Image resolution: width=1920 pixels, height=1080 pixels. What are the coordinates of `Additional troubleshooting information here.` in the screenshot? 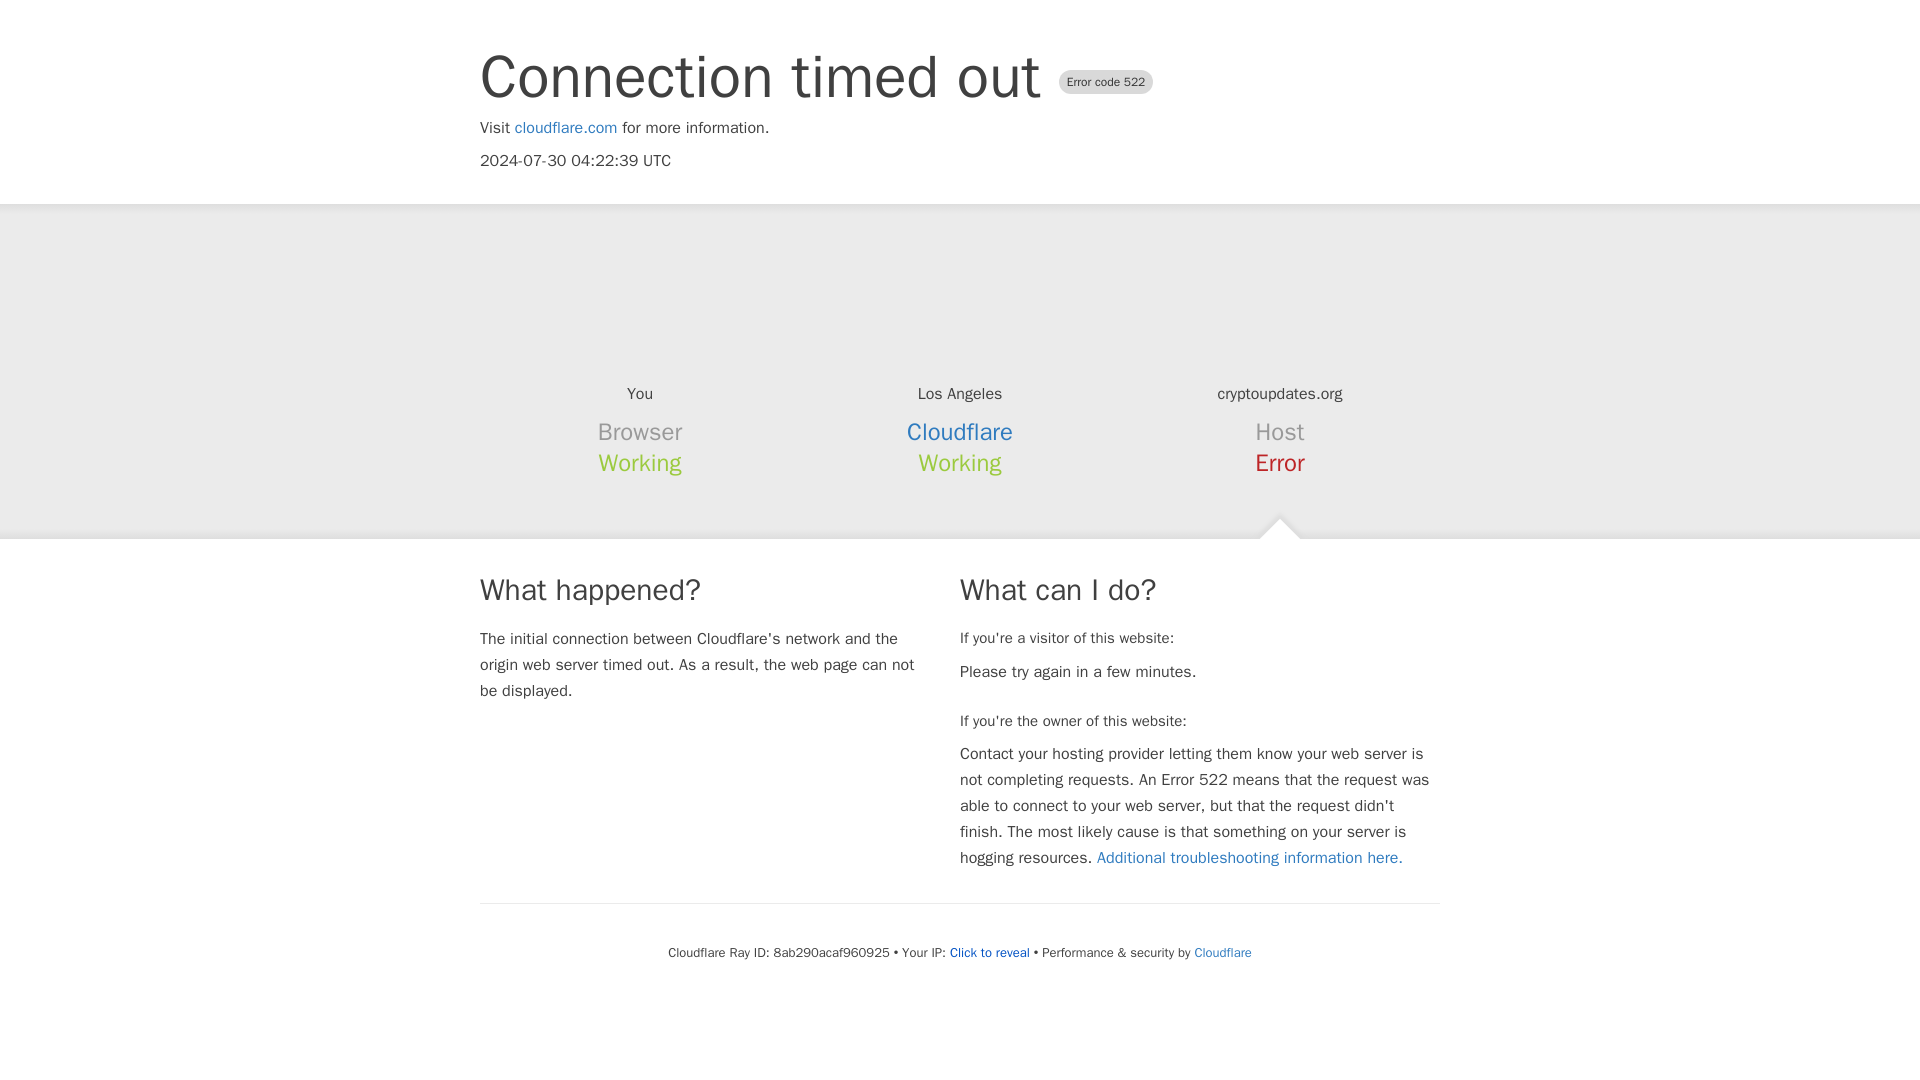 It's located at (1250, 858).